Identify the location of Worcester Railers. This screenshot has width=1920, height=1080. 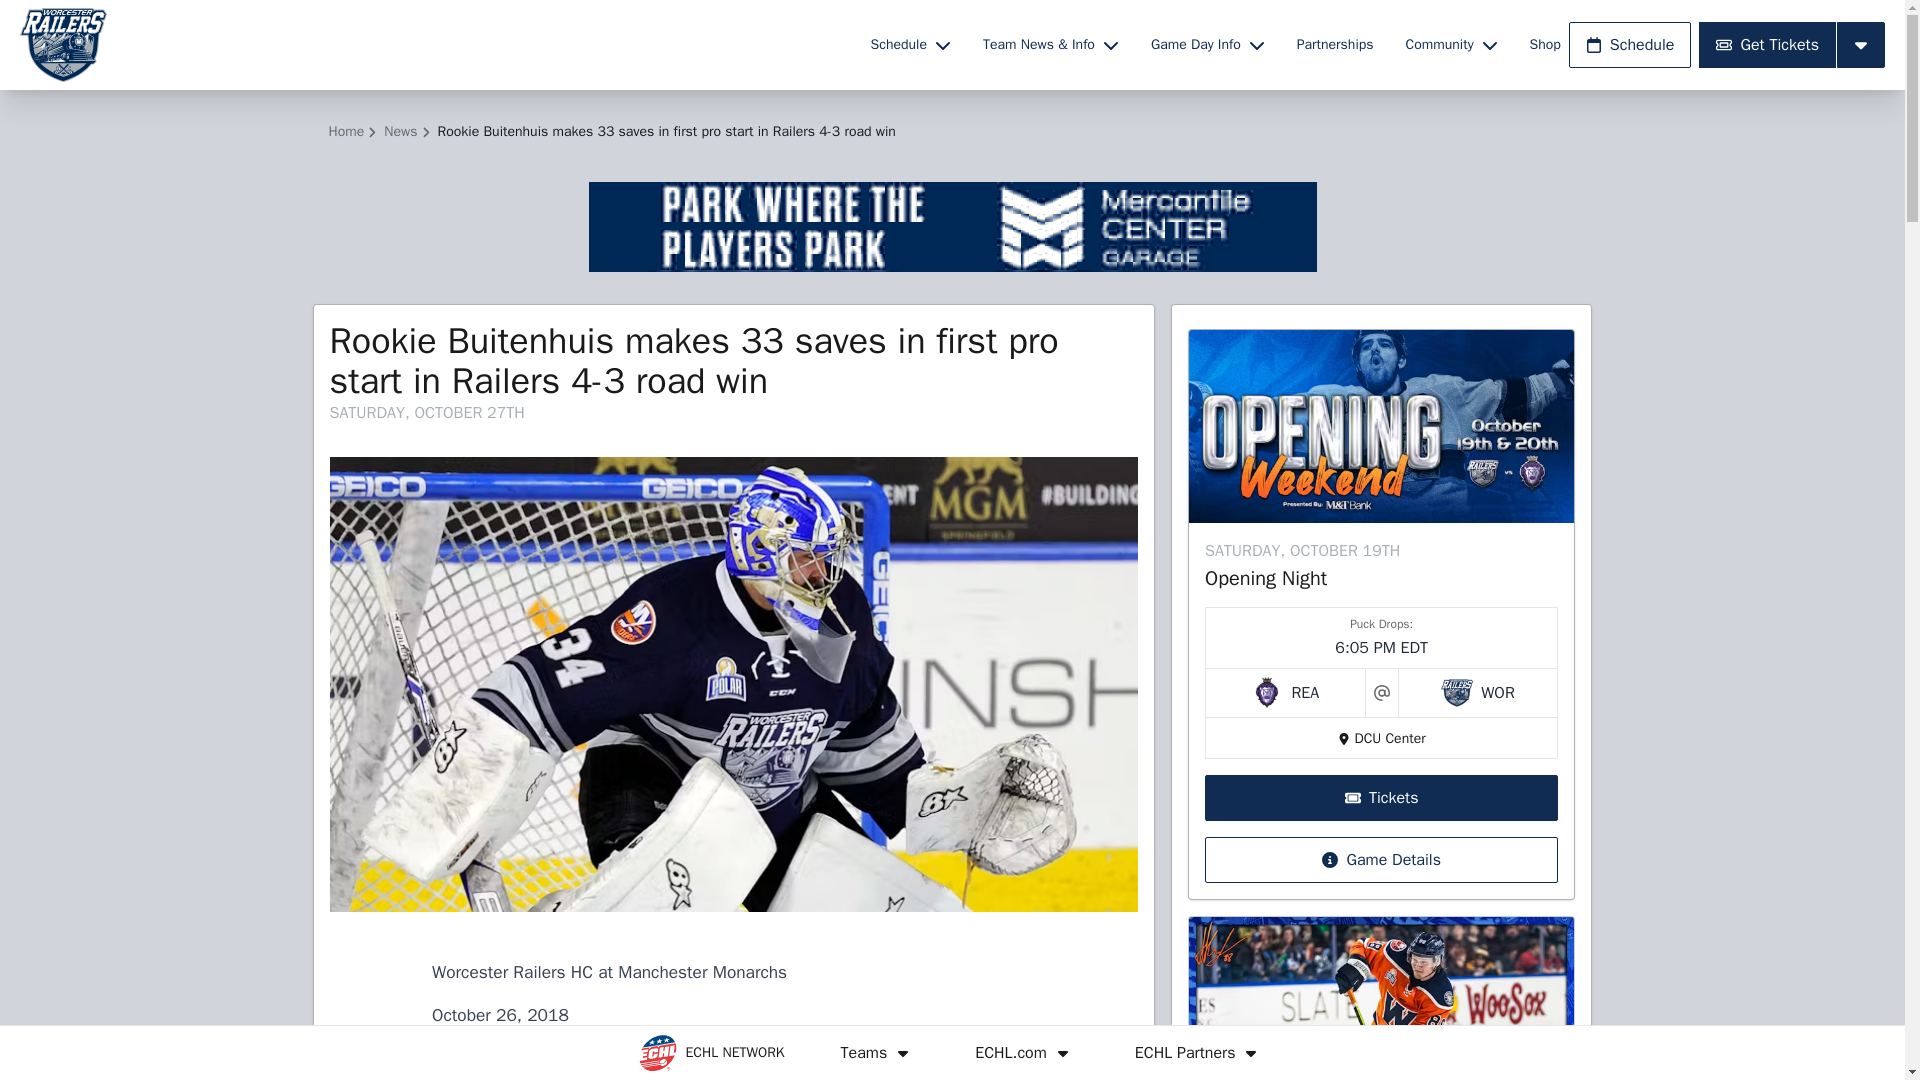
(432, 44).